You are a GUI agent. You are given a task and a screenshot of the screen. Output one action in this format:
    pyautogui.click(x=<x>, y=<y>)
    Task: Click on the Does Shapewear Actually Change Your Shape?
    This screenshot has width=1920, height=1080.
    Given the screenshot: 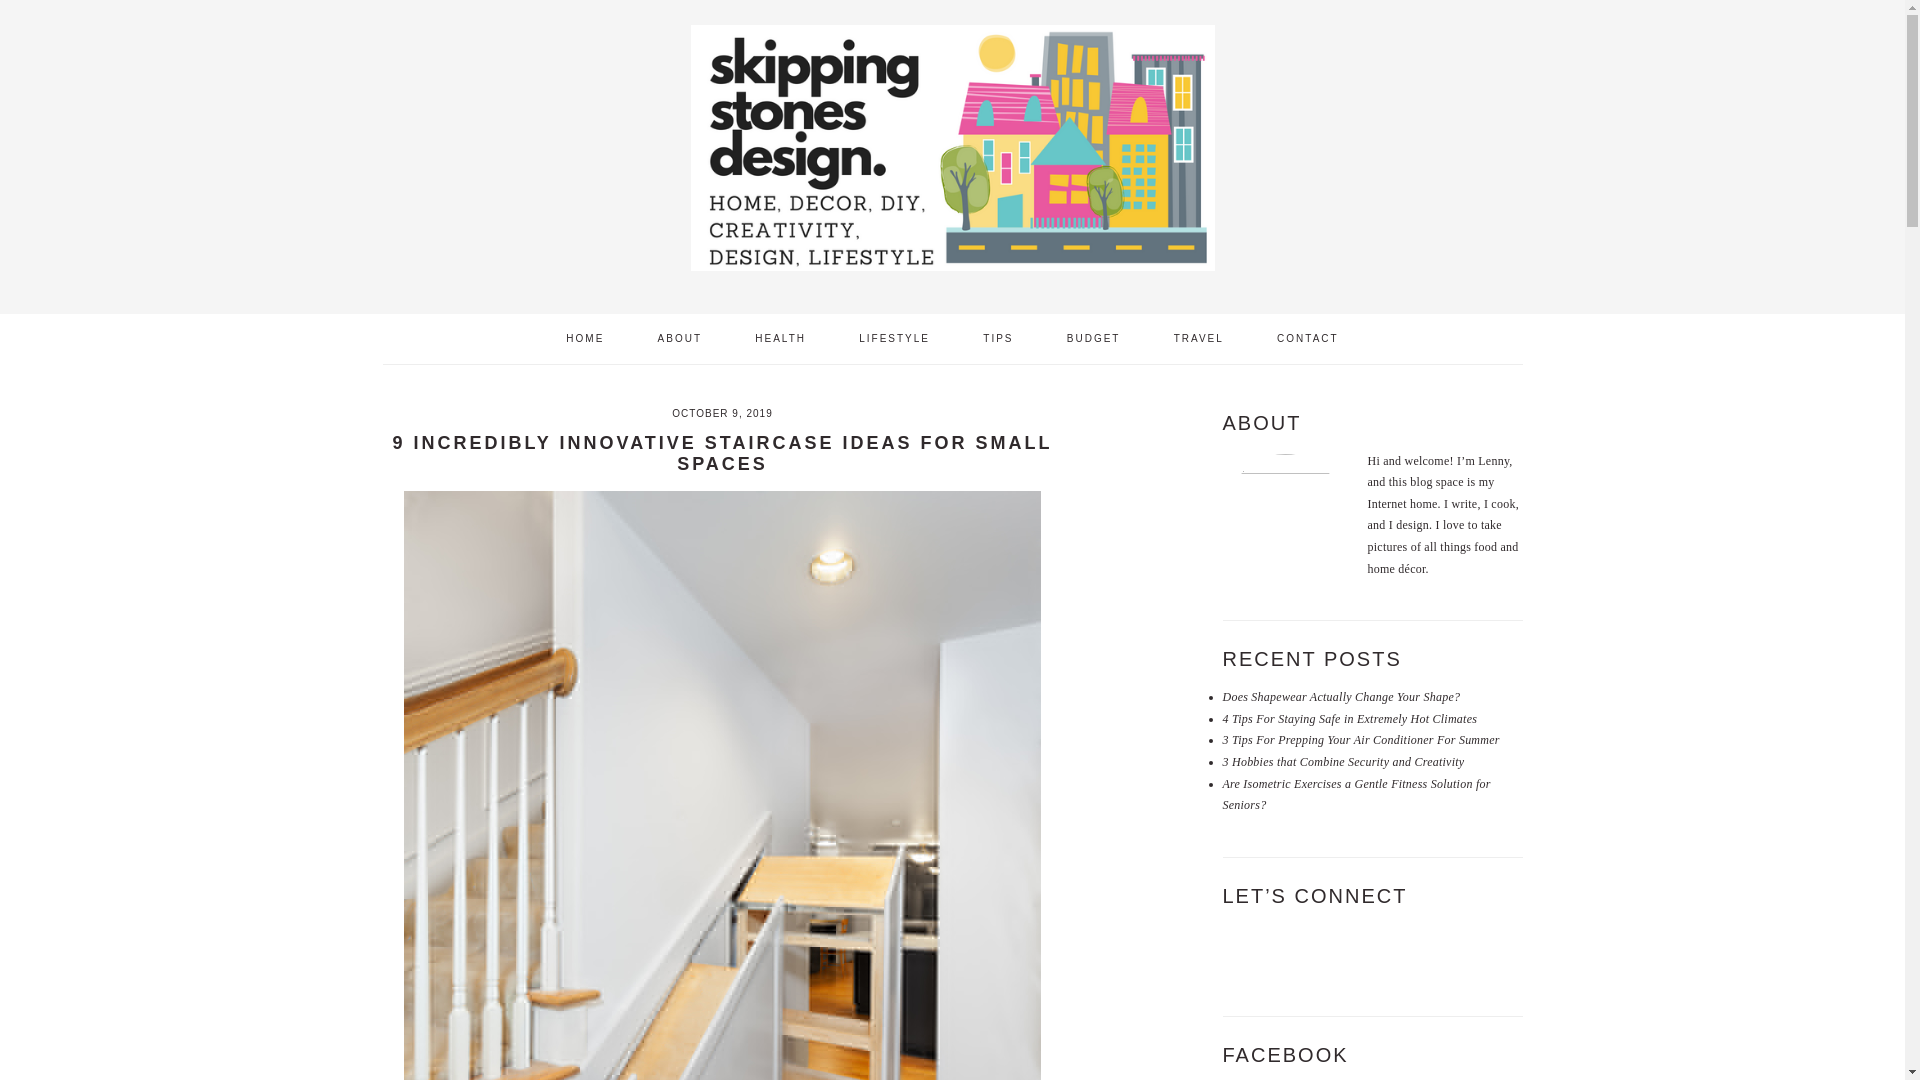 What is the action you would take?
    pyautogui.click(x=1340, y=697)
    